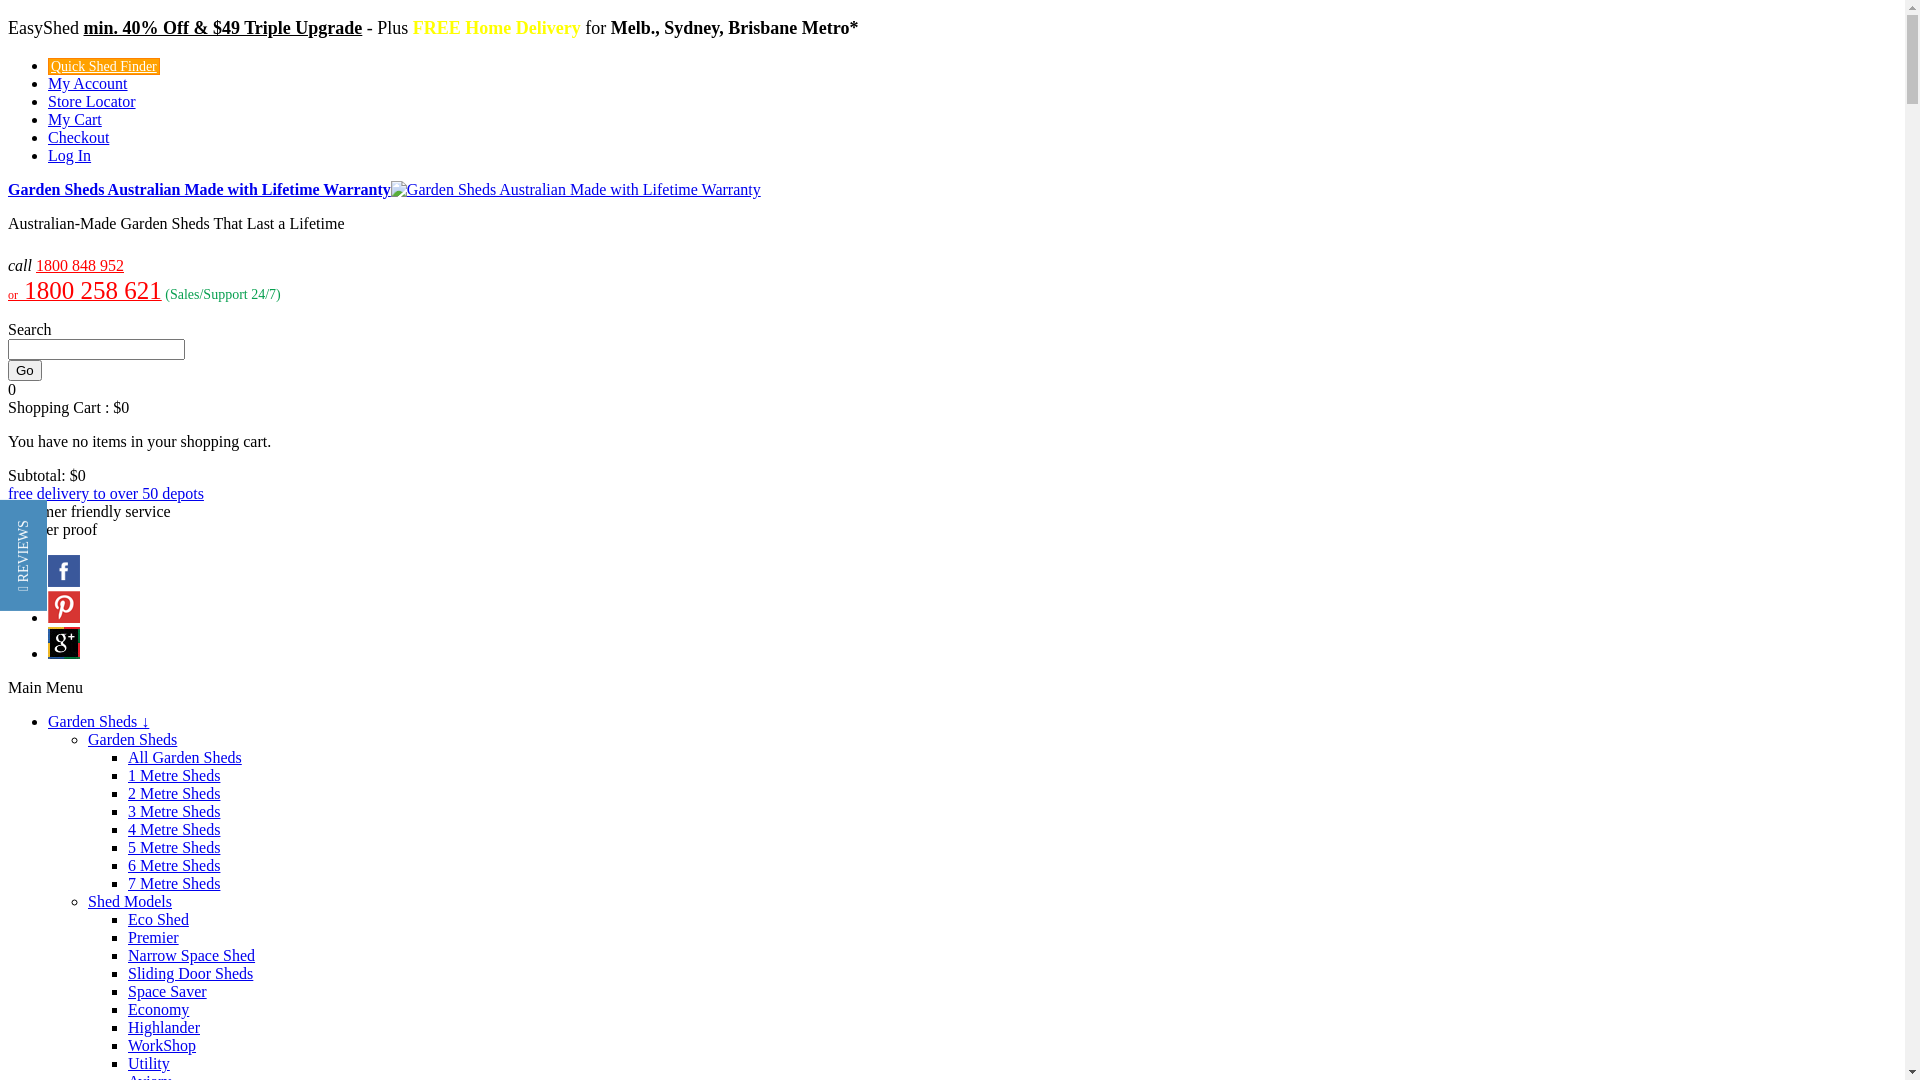 The height and width of the screenshot is (1080, 1920). What do you see at coordinates (174, 830) in the screenshot?
I see `4 Metre Sheds` at bounding box center [174, 830].